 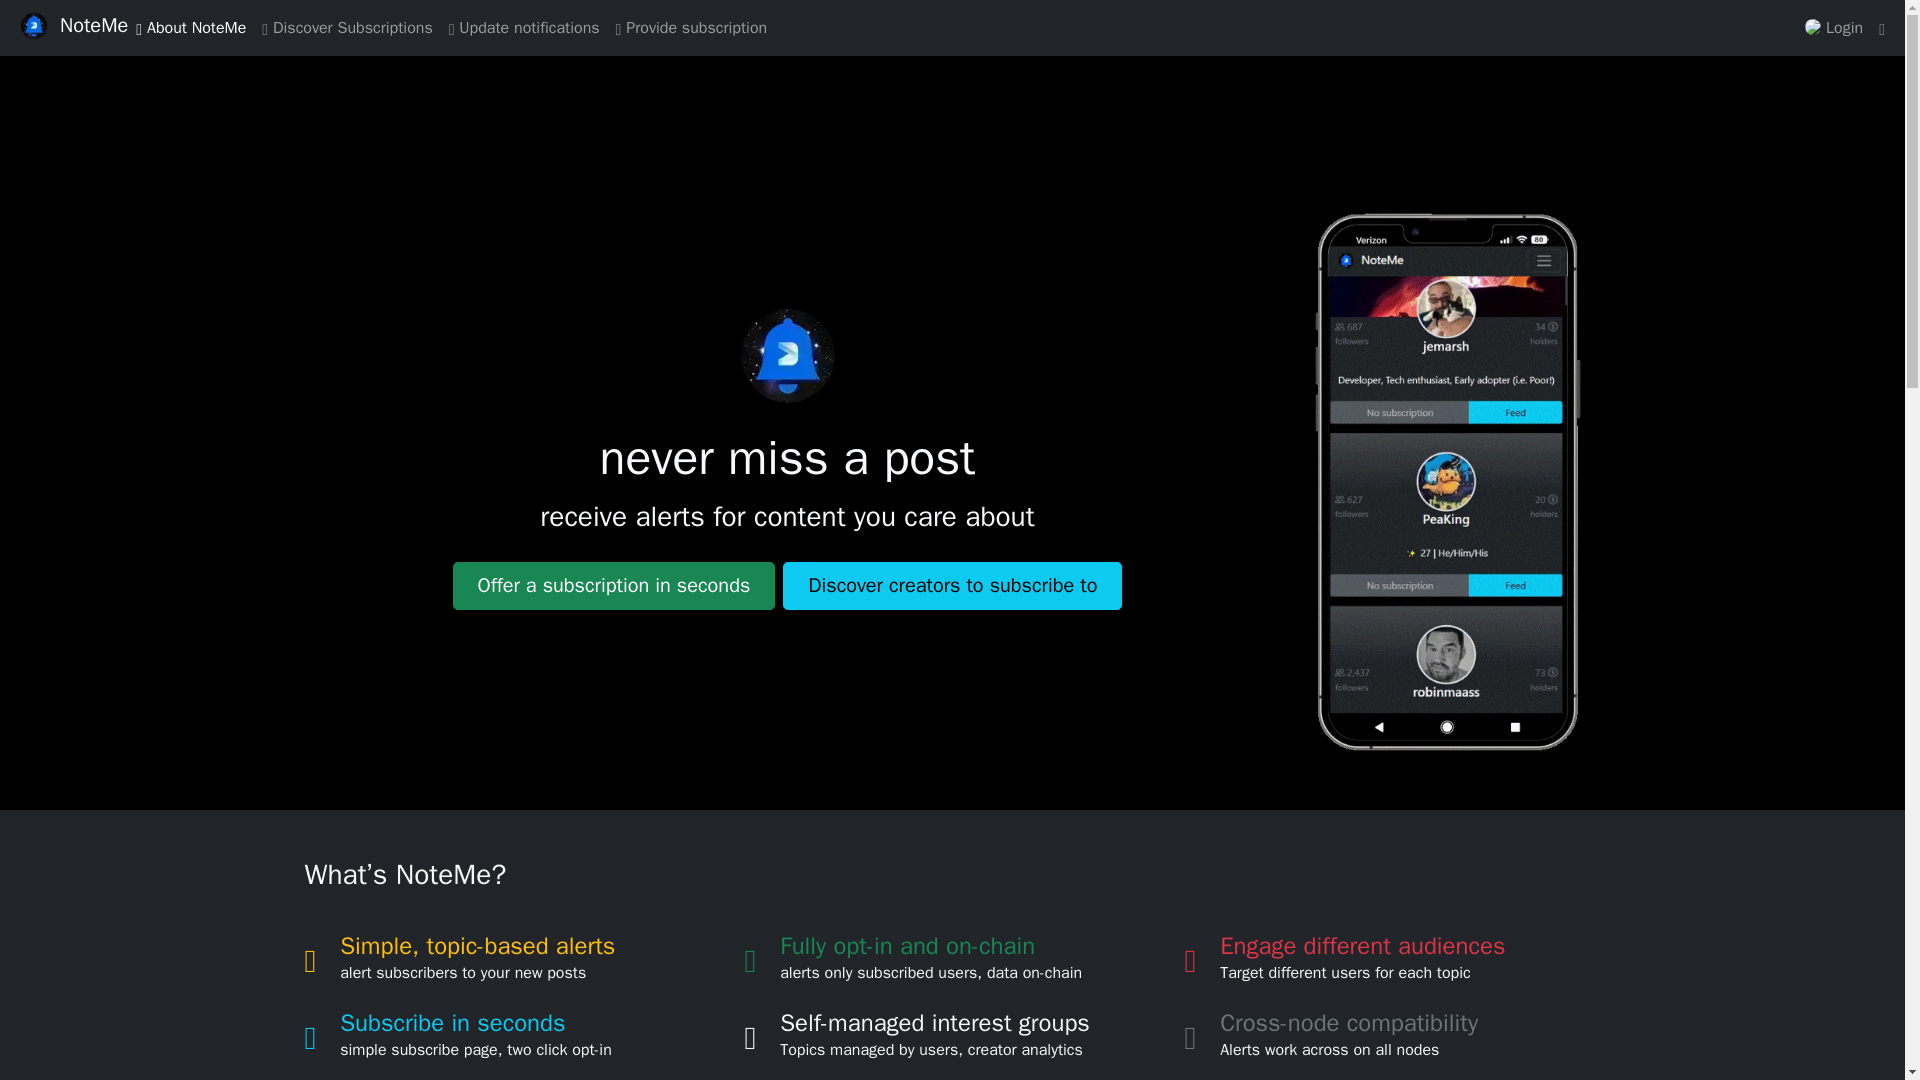 What do you see at coordinates (346, 27) in the screenshot?
I see `Discover Subscriptions` at bounding box center [346, 27].